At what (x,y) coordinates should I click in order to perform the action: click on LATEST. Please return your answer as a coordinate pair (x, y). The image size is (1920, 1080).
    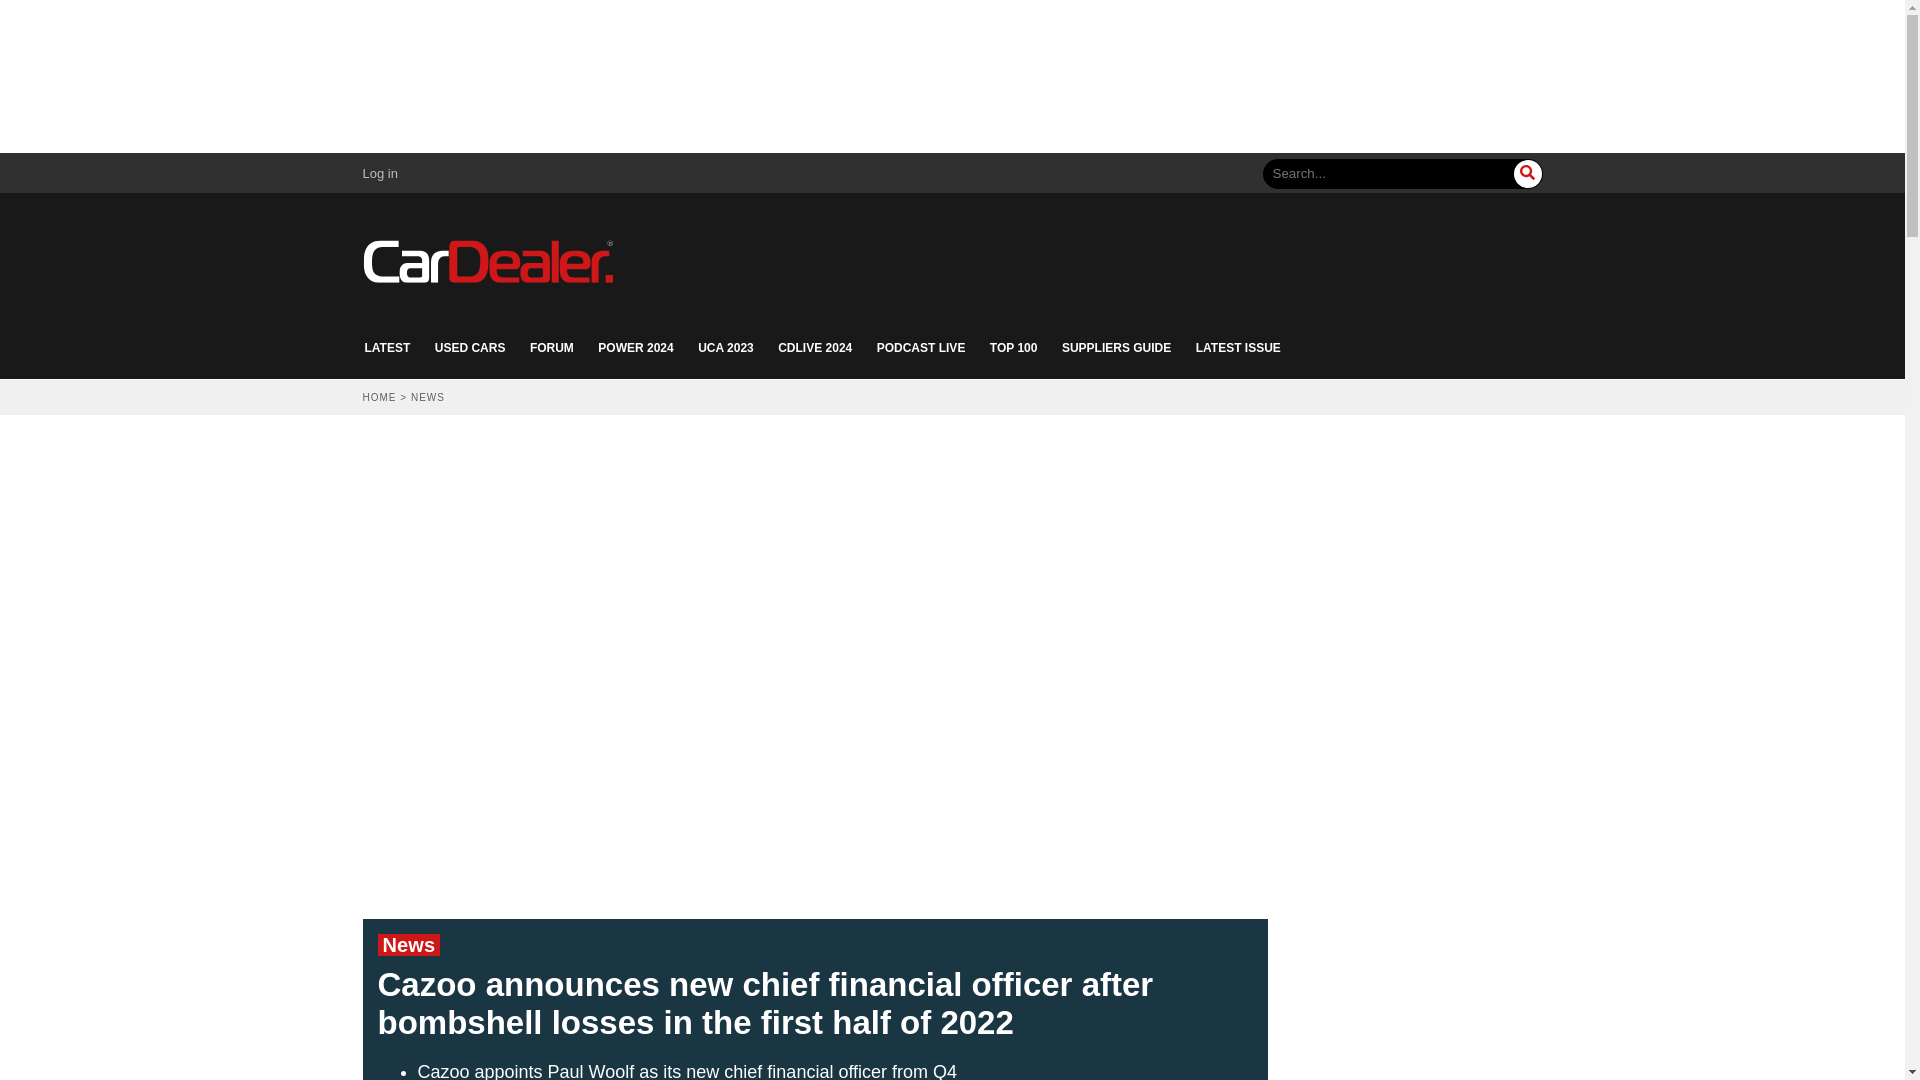
    Looking at the image, I should click on (387, 348).